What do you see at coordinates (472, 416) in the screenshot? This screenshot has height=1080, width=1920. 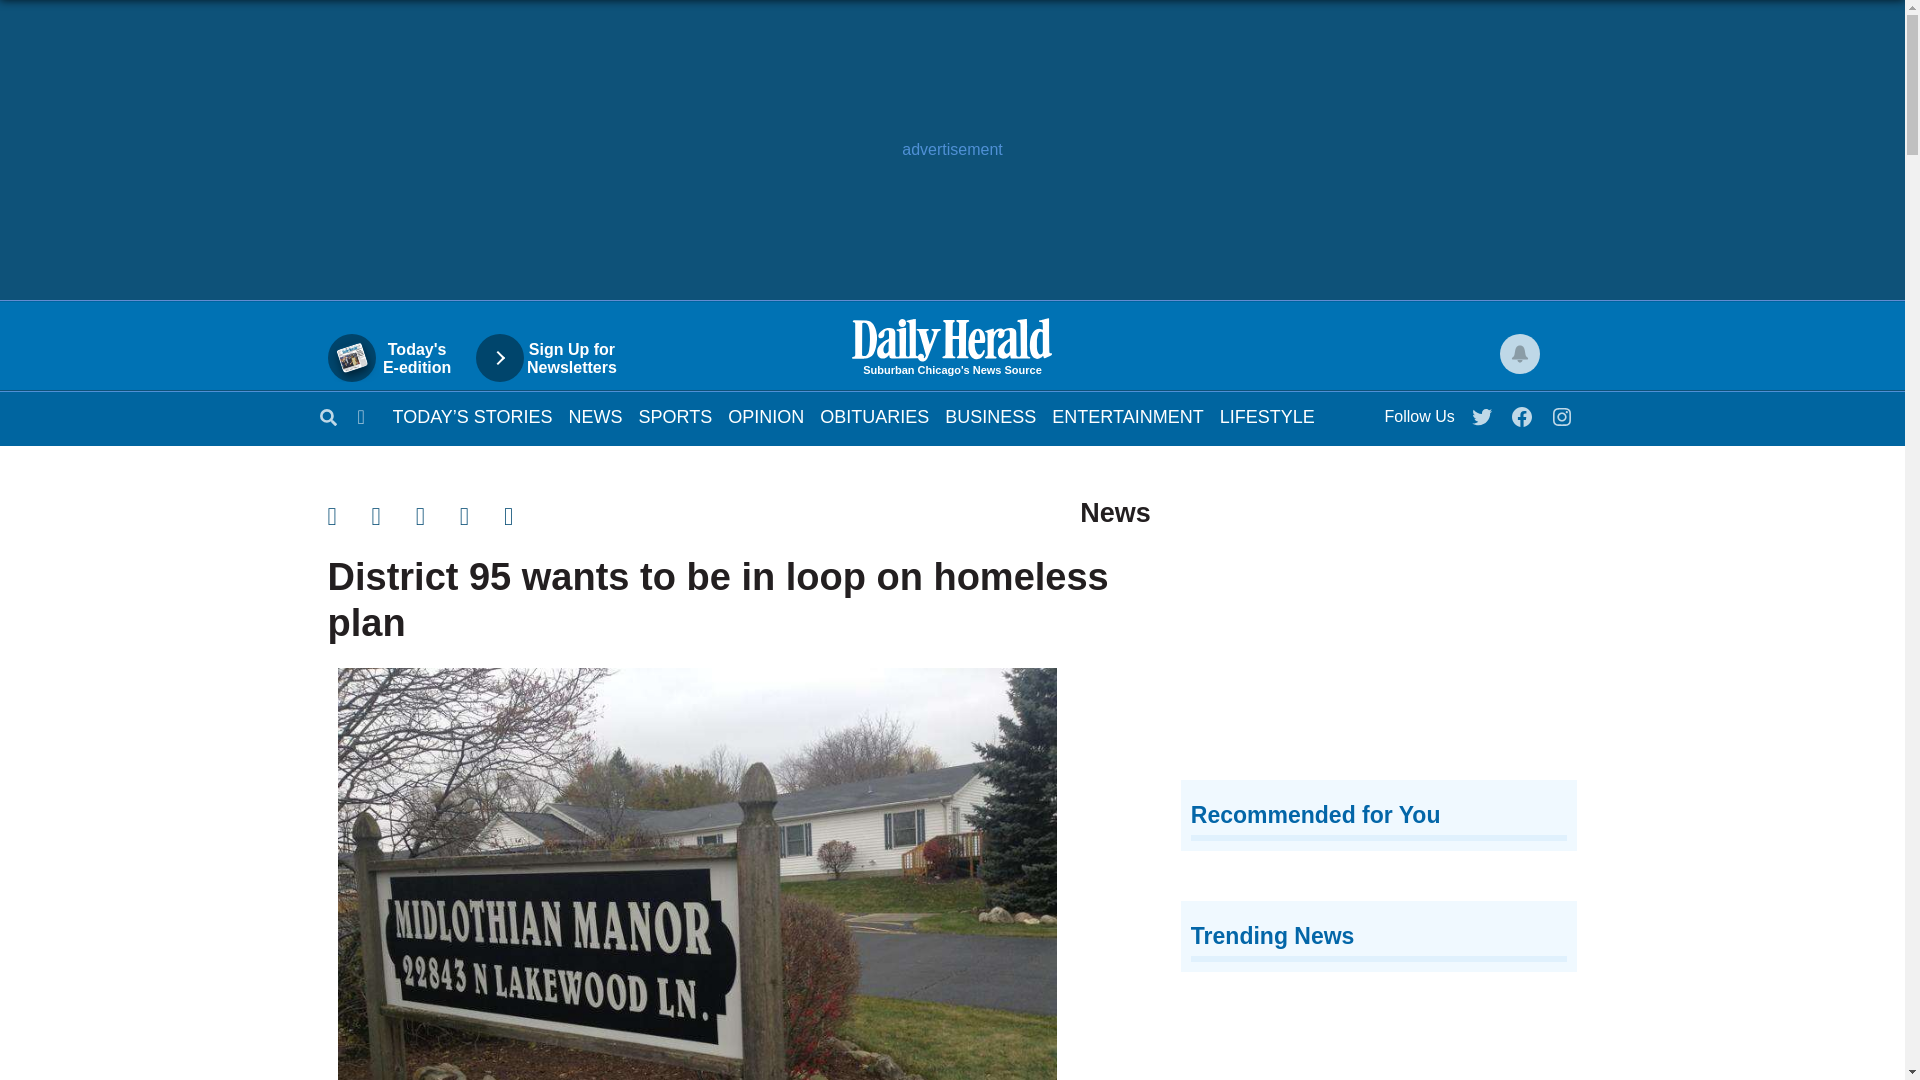 I see `Share via Email` at bounding box center [472, 416].